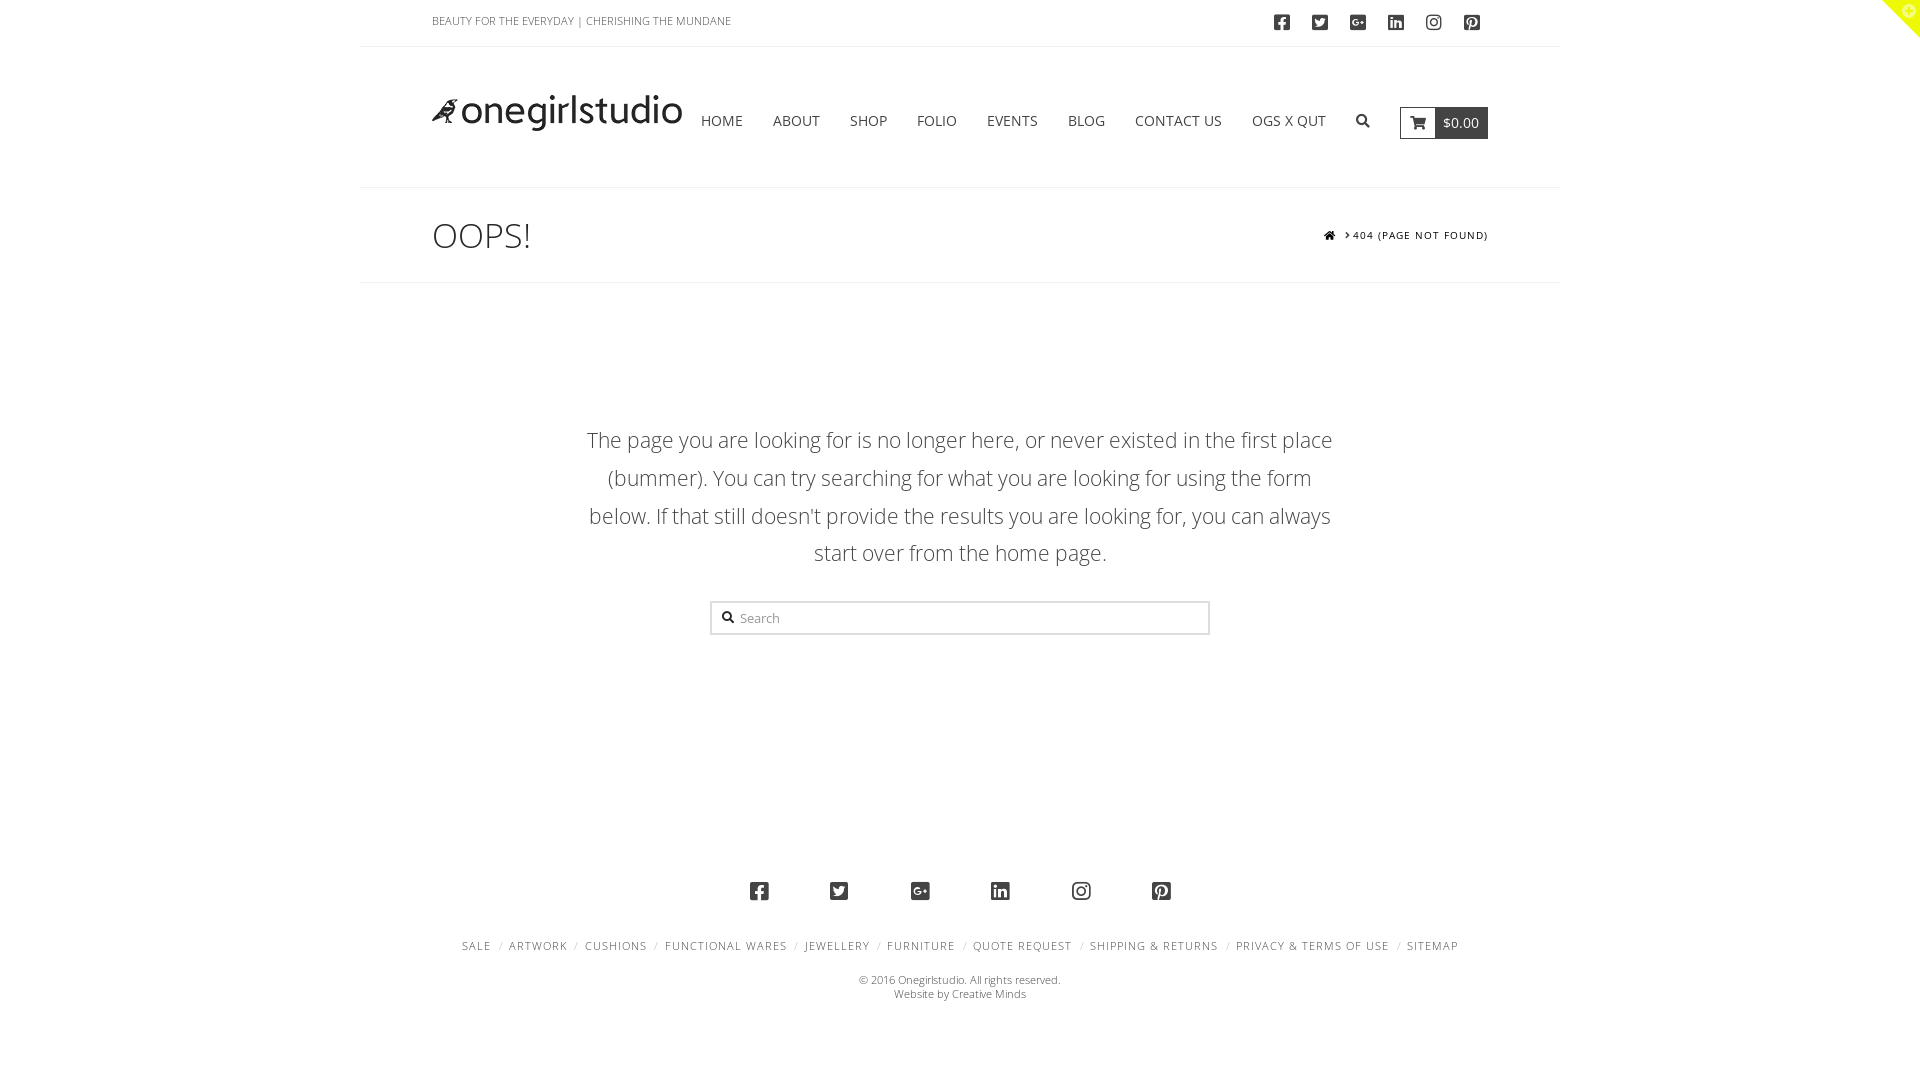  I want to click on QUOTE REQUEST, so click(1022, 946).